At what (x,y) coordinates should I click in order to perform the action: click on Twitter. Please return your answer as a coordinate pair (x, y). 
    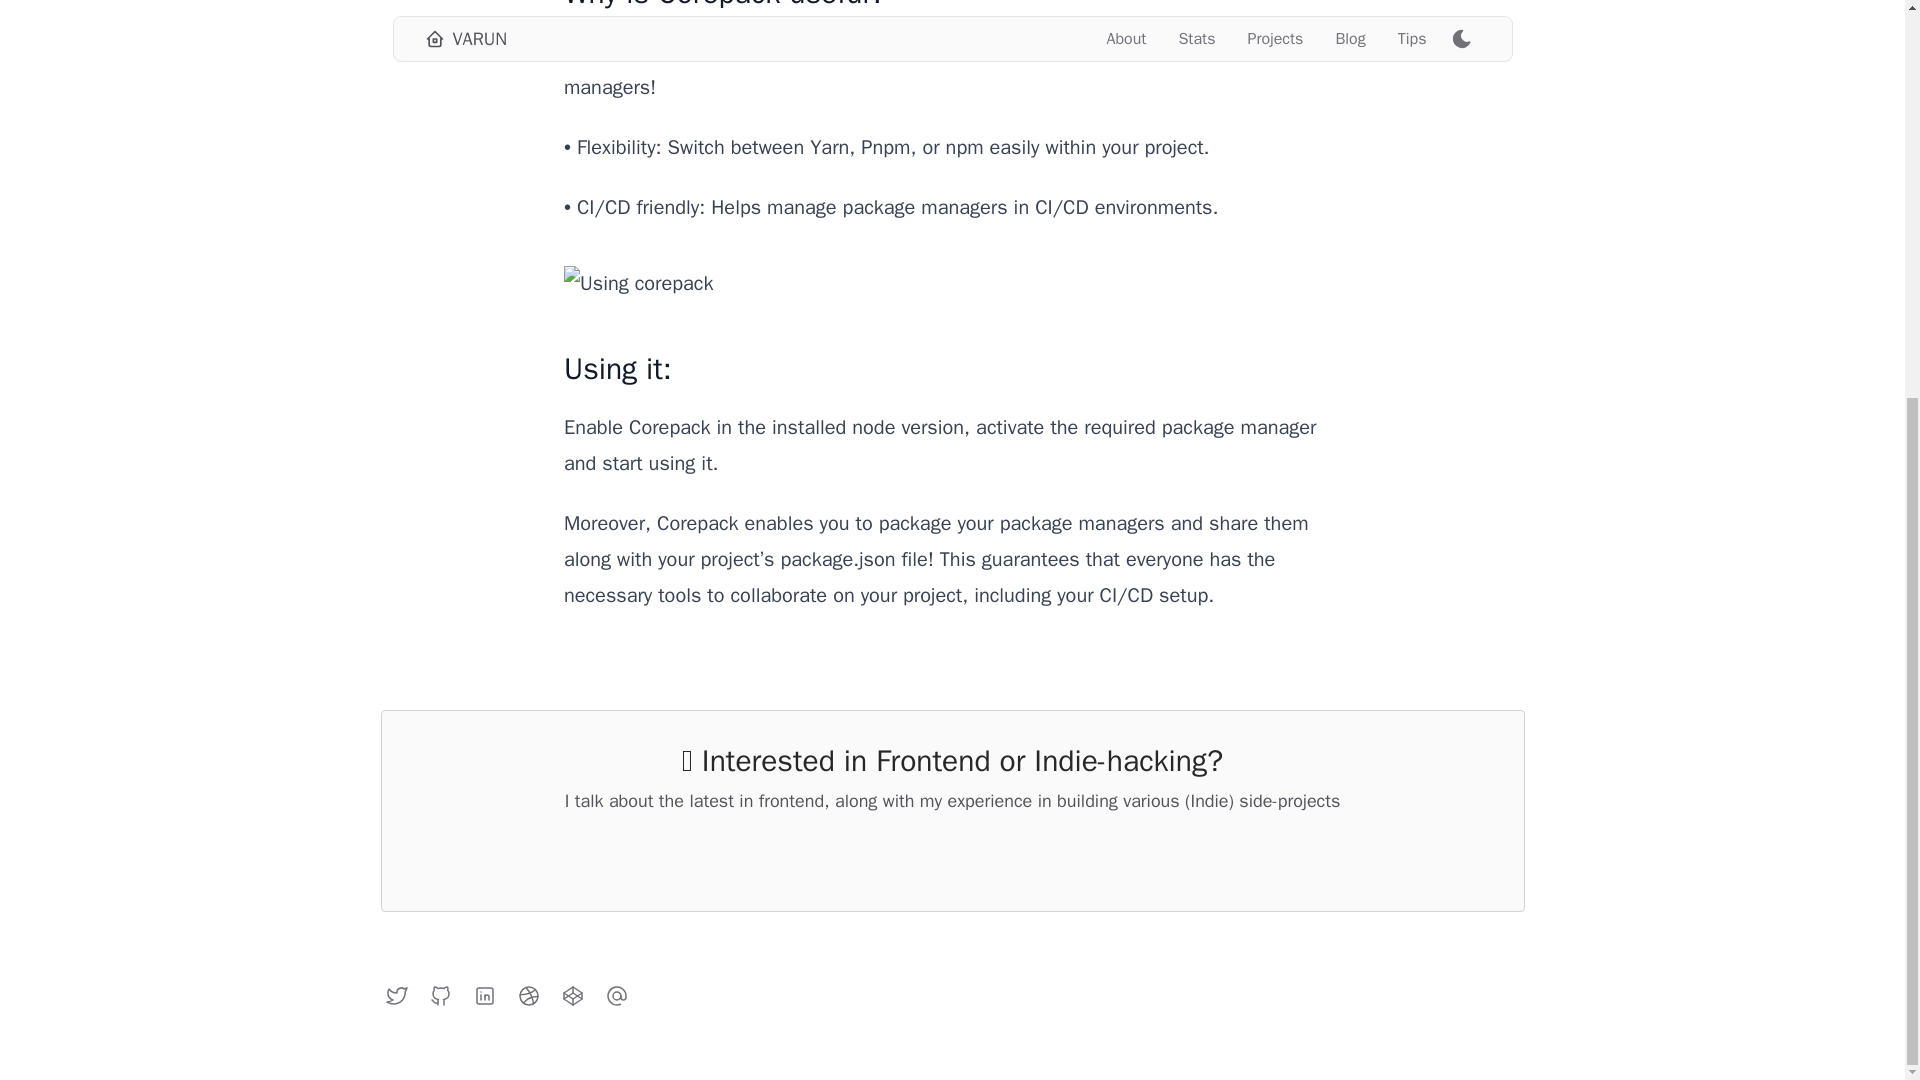
    Looking at the image, I should click on (396, 996).